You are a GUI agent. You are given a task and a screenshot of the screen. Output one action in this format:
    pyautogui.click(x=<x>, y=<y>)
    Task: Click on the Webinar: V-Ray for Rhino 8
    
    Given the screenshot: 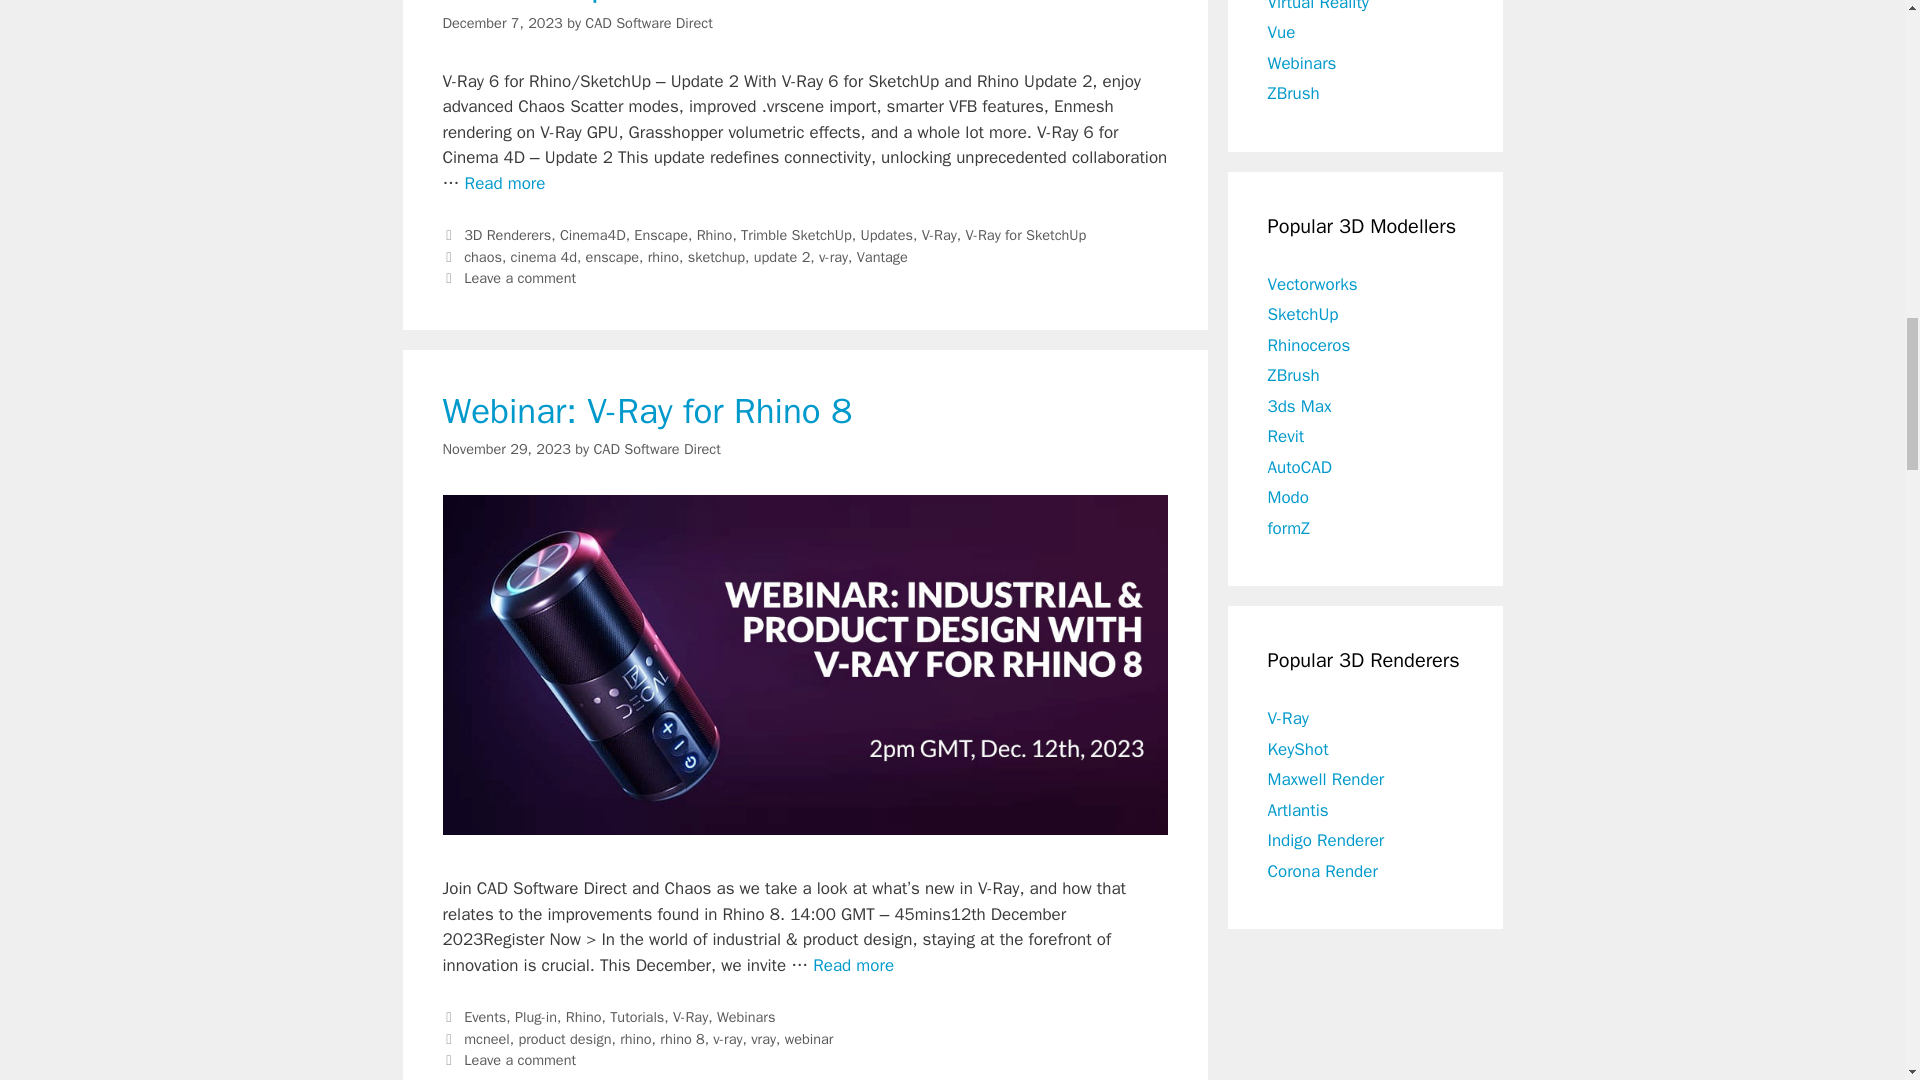 What is the action you would take?
    pyautogui.click(x=853, y=965)
    